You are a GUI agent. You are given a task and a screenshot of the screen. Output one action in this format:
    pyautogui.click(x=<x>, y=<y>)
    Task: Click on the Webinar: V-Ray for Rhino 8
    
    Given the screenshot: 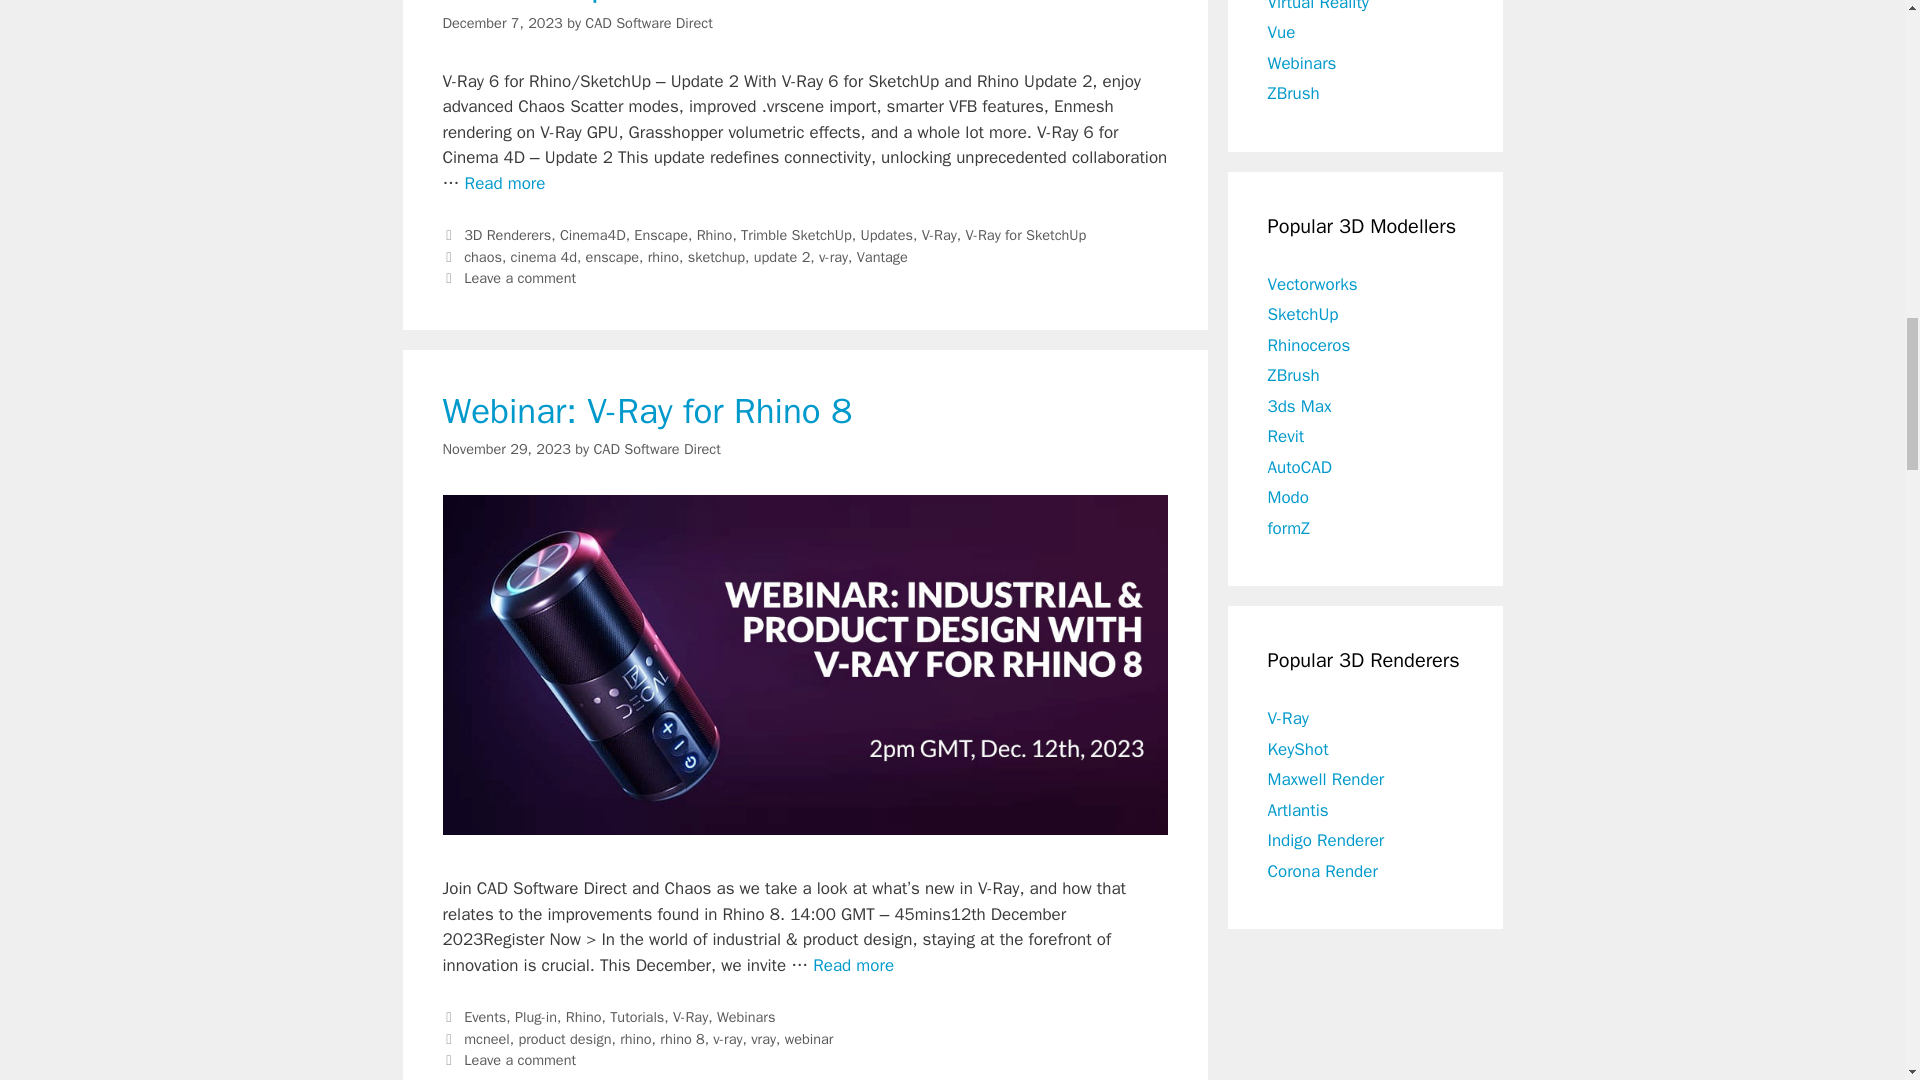 What is the action you would take?
    pyautogui.click(x=853, y=965)
    